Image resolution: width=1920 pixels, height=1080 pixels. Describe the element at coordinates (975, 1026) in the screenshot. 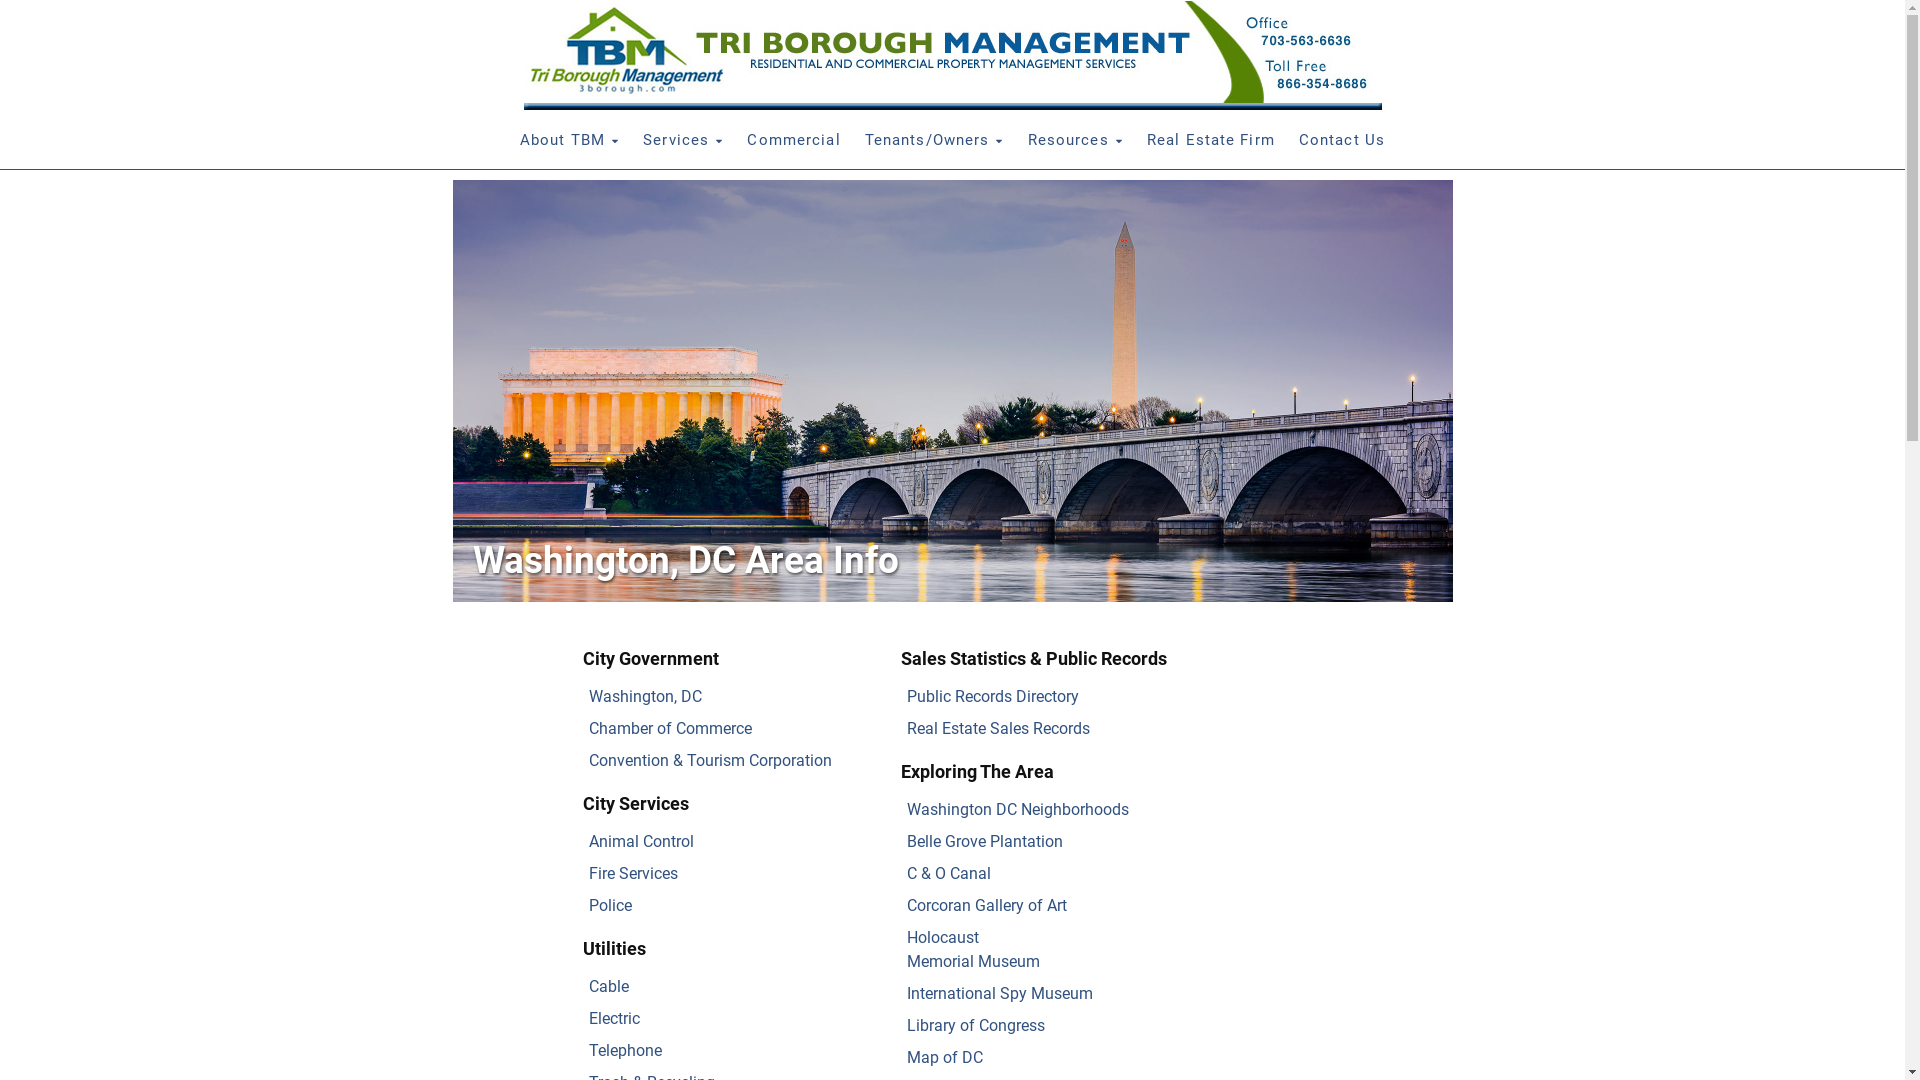

I see `Library of Congress` at that location.